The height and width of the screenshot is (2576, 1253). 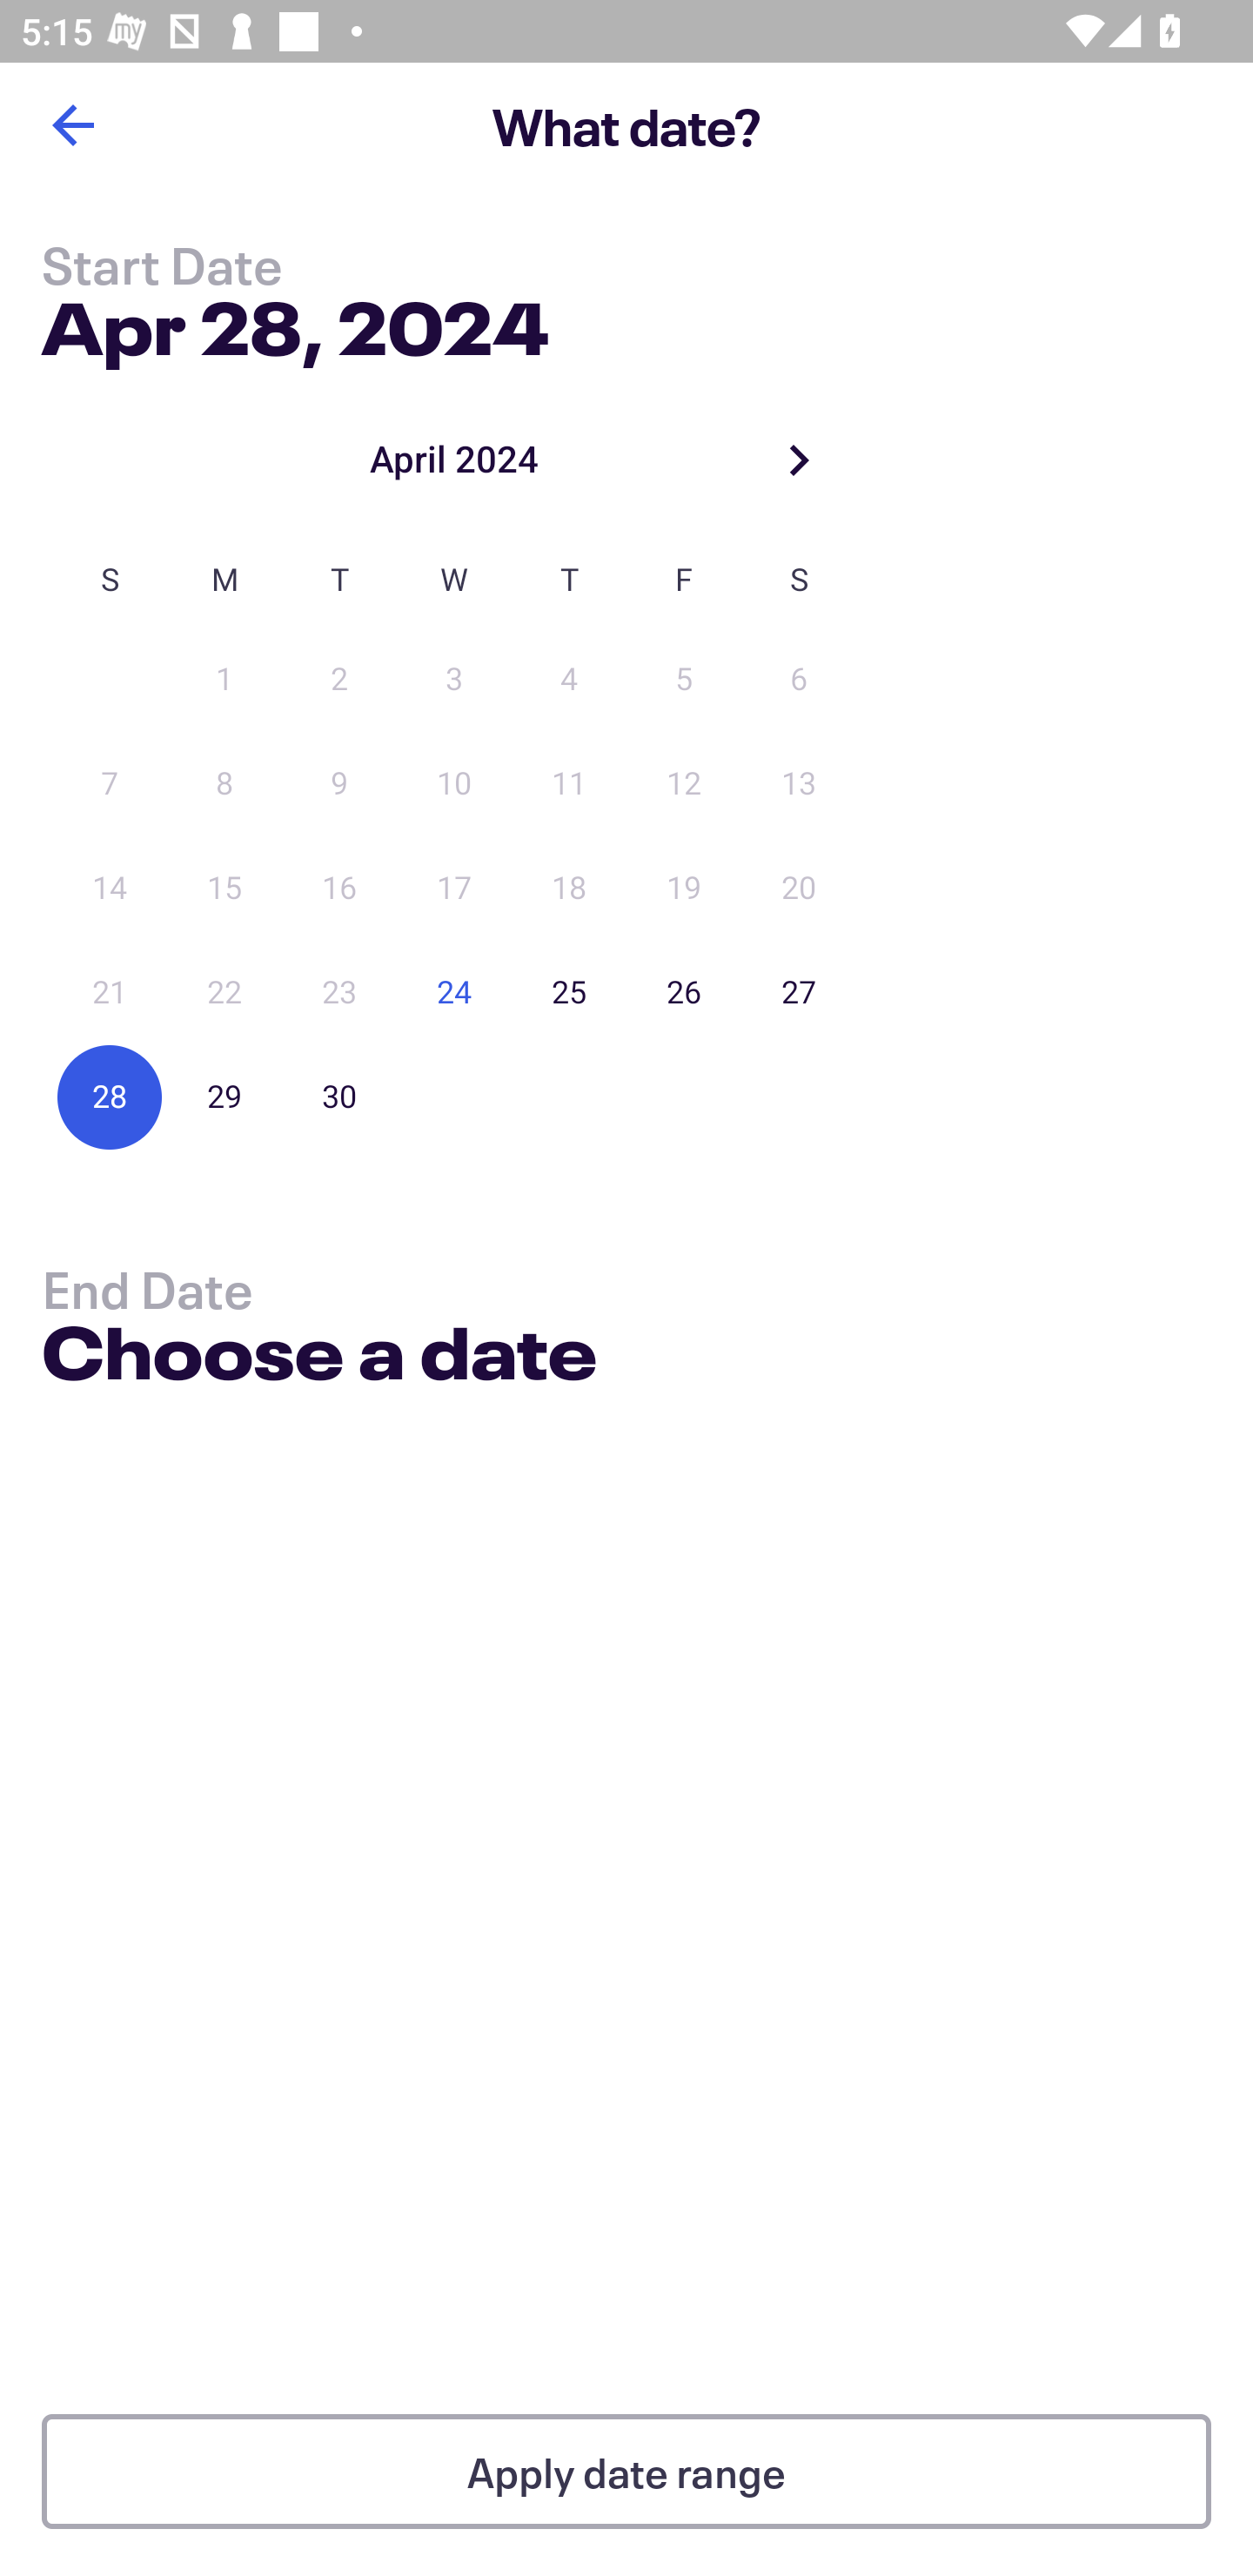 I want to click on 29 29 April 2024, so click(x=224, y=1097).